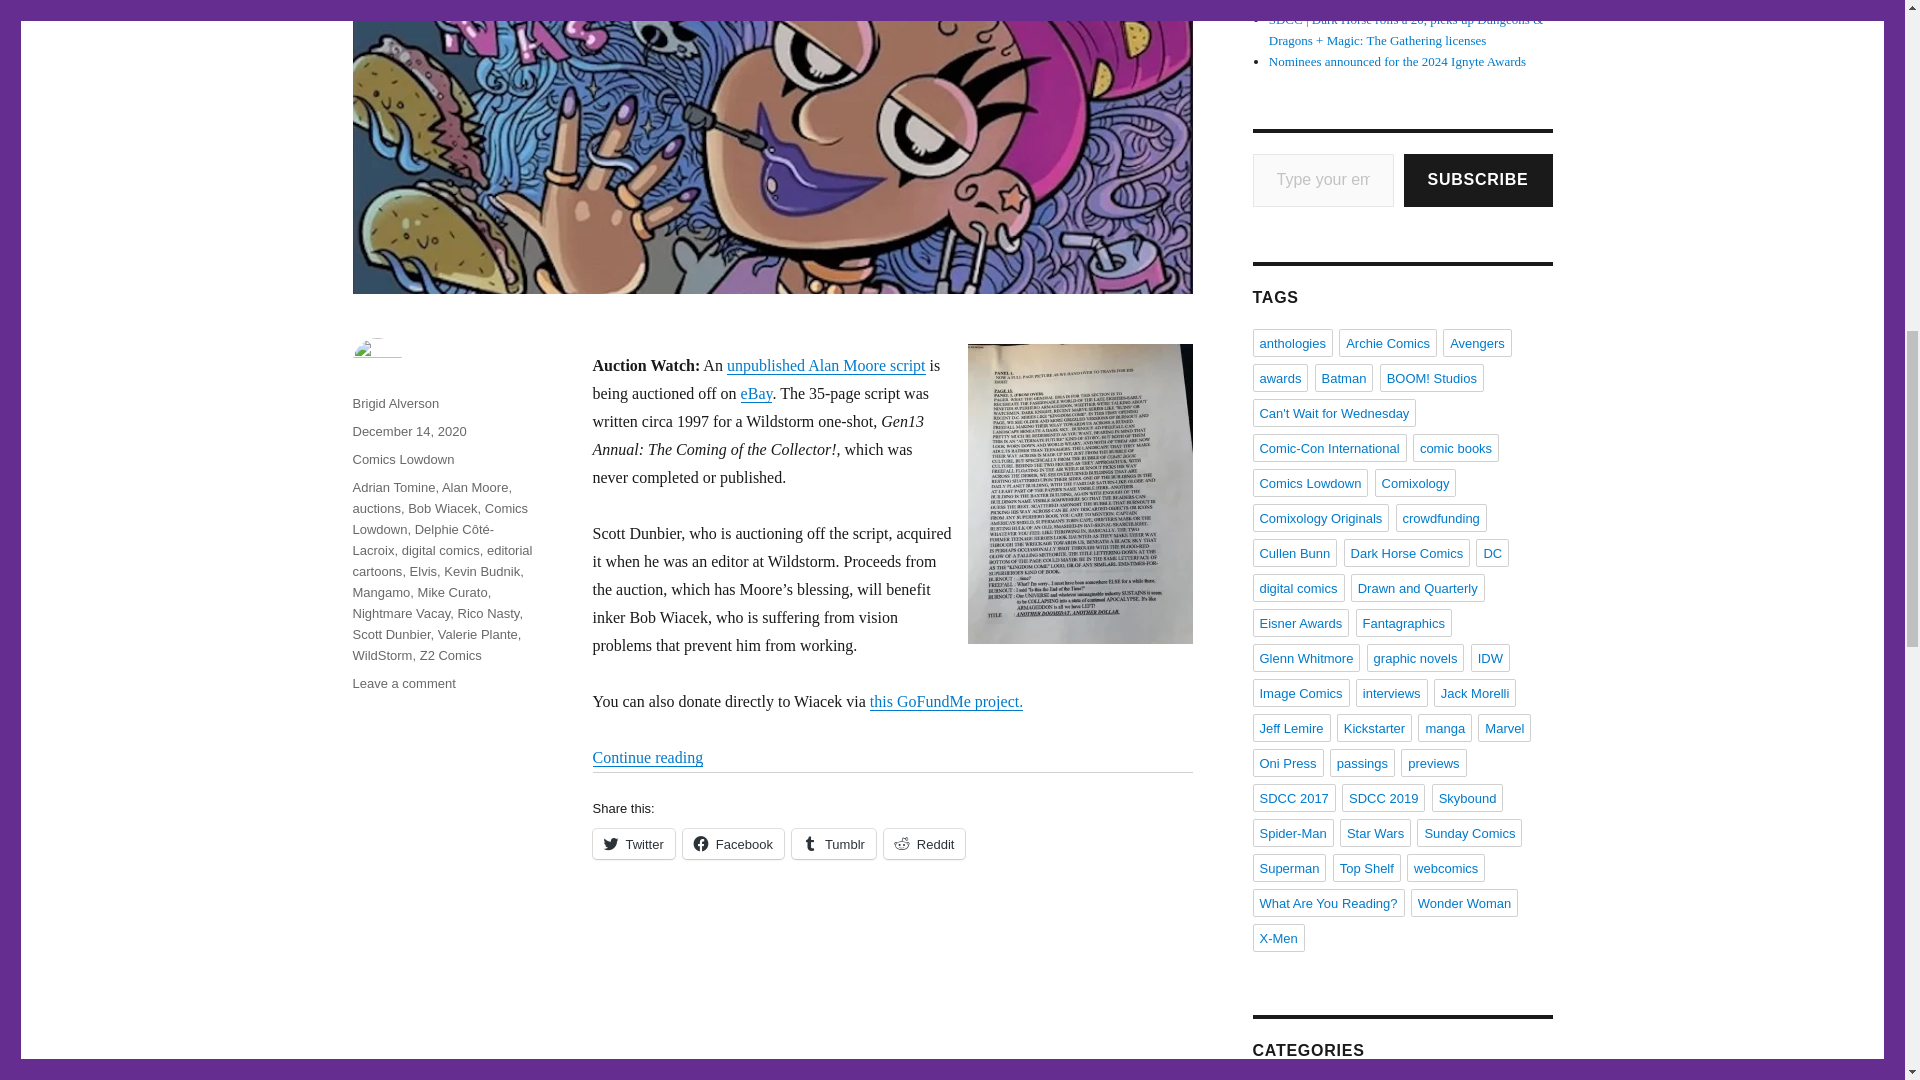  Describe the element at coordinates (424, 570) in the screenshot. I see `Elvis` at that location.